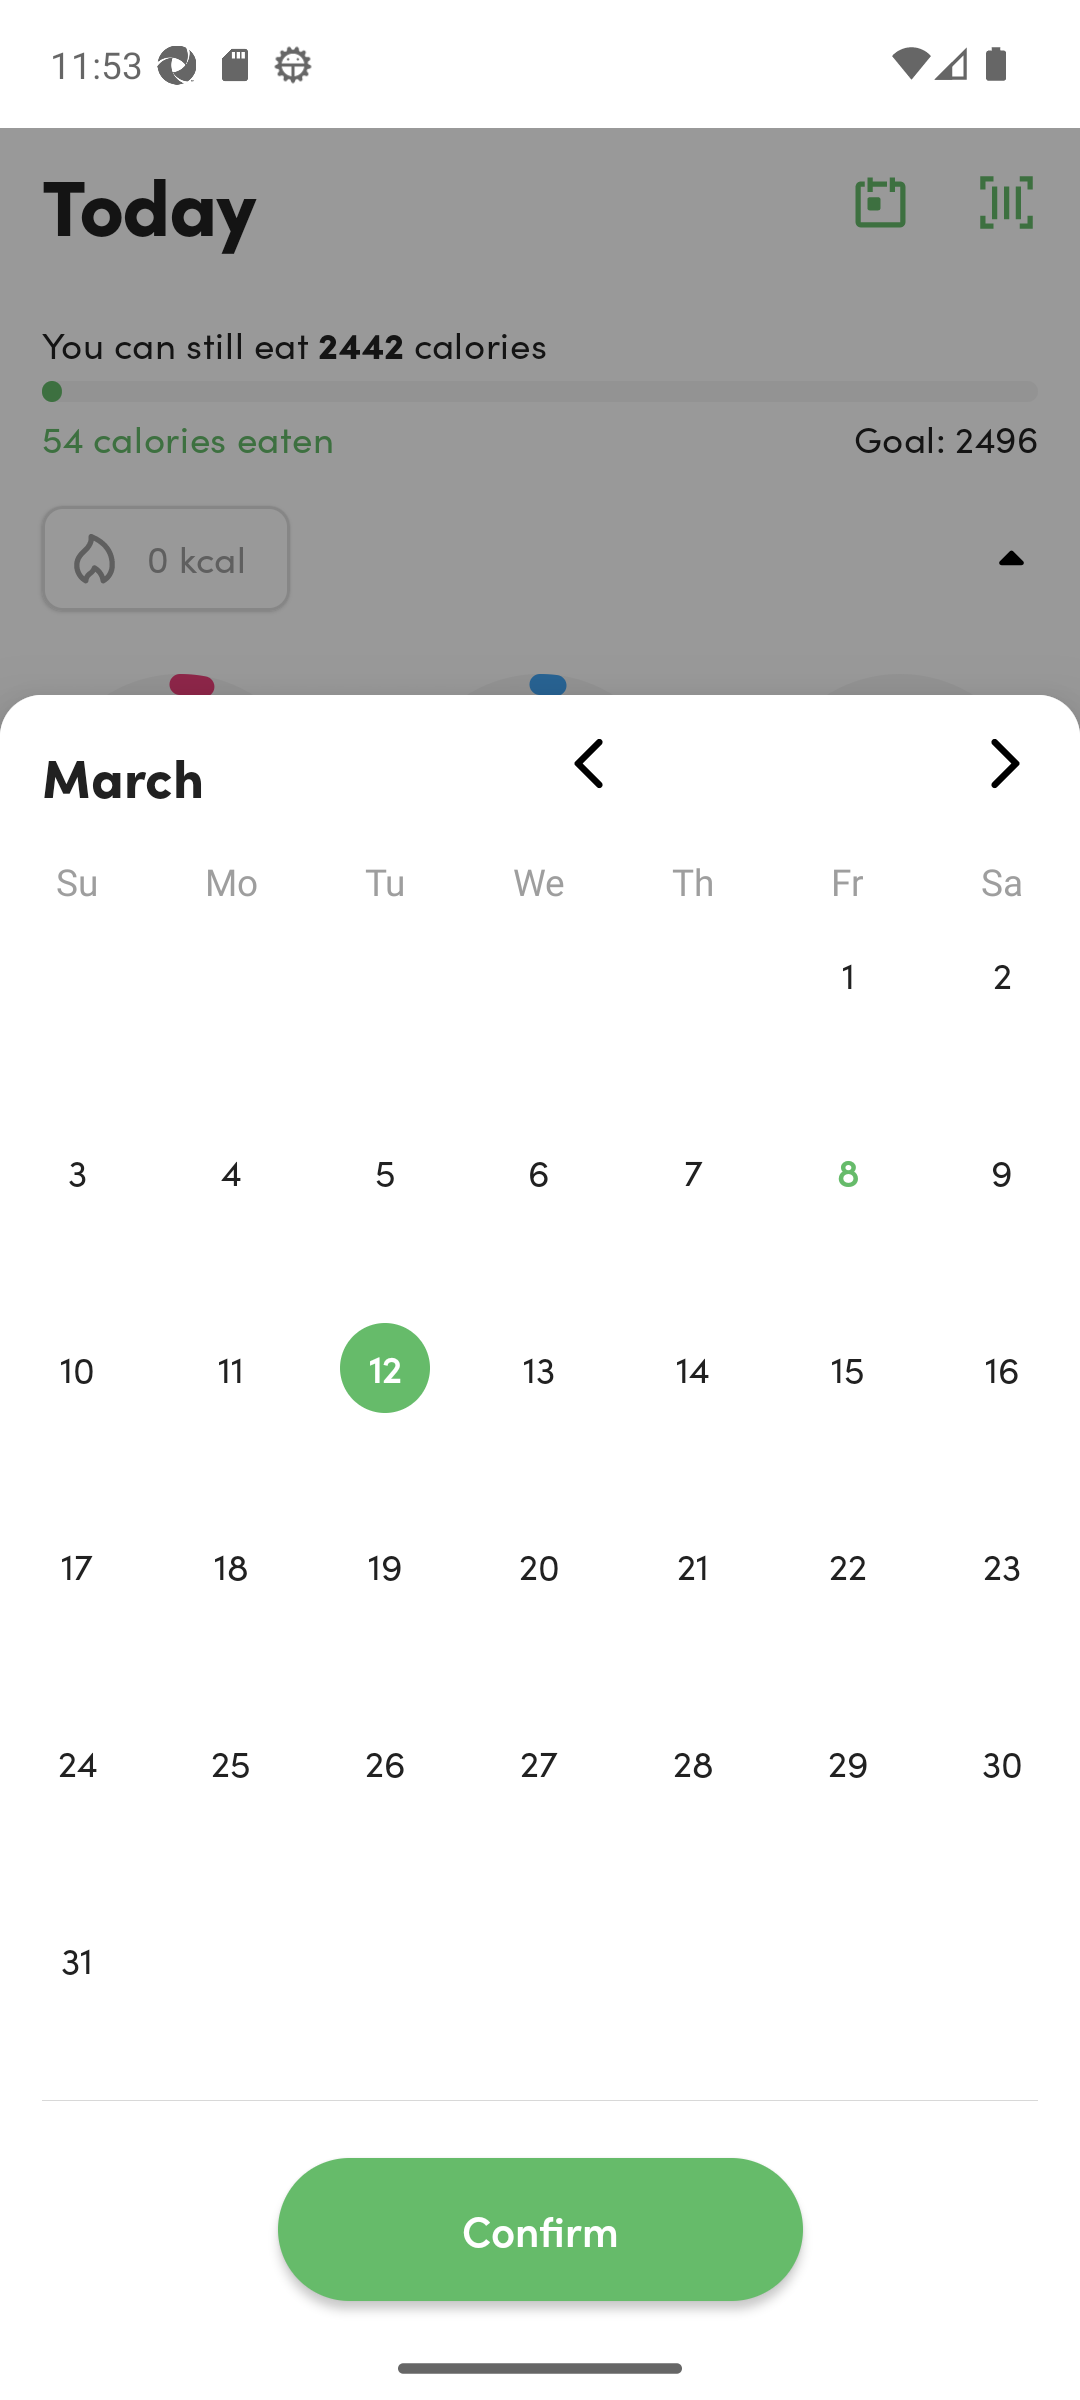  I want to click on 8, so click(848, 1214).